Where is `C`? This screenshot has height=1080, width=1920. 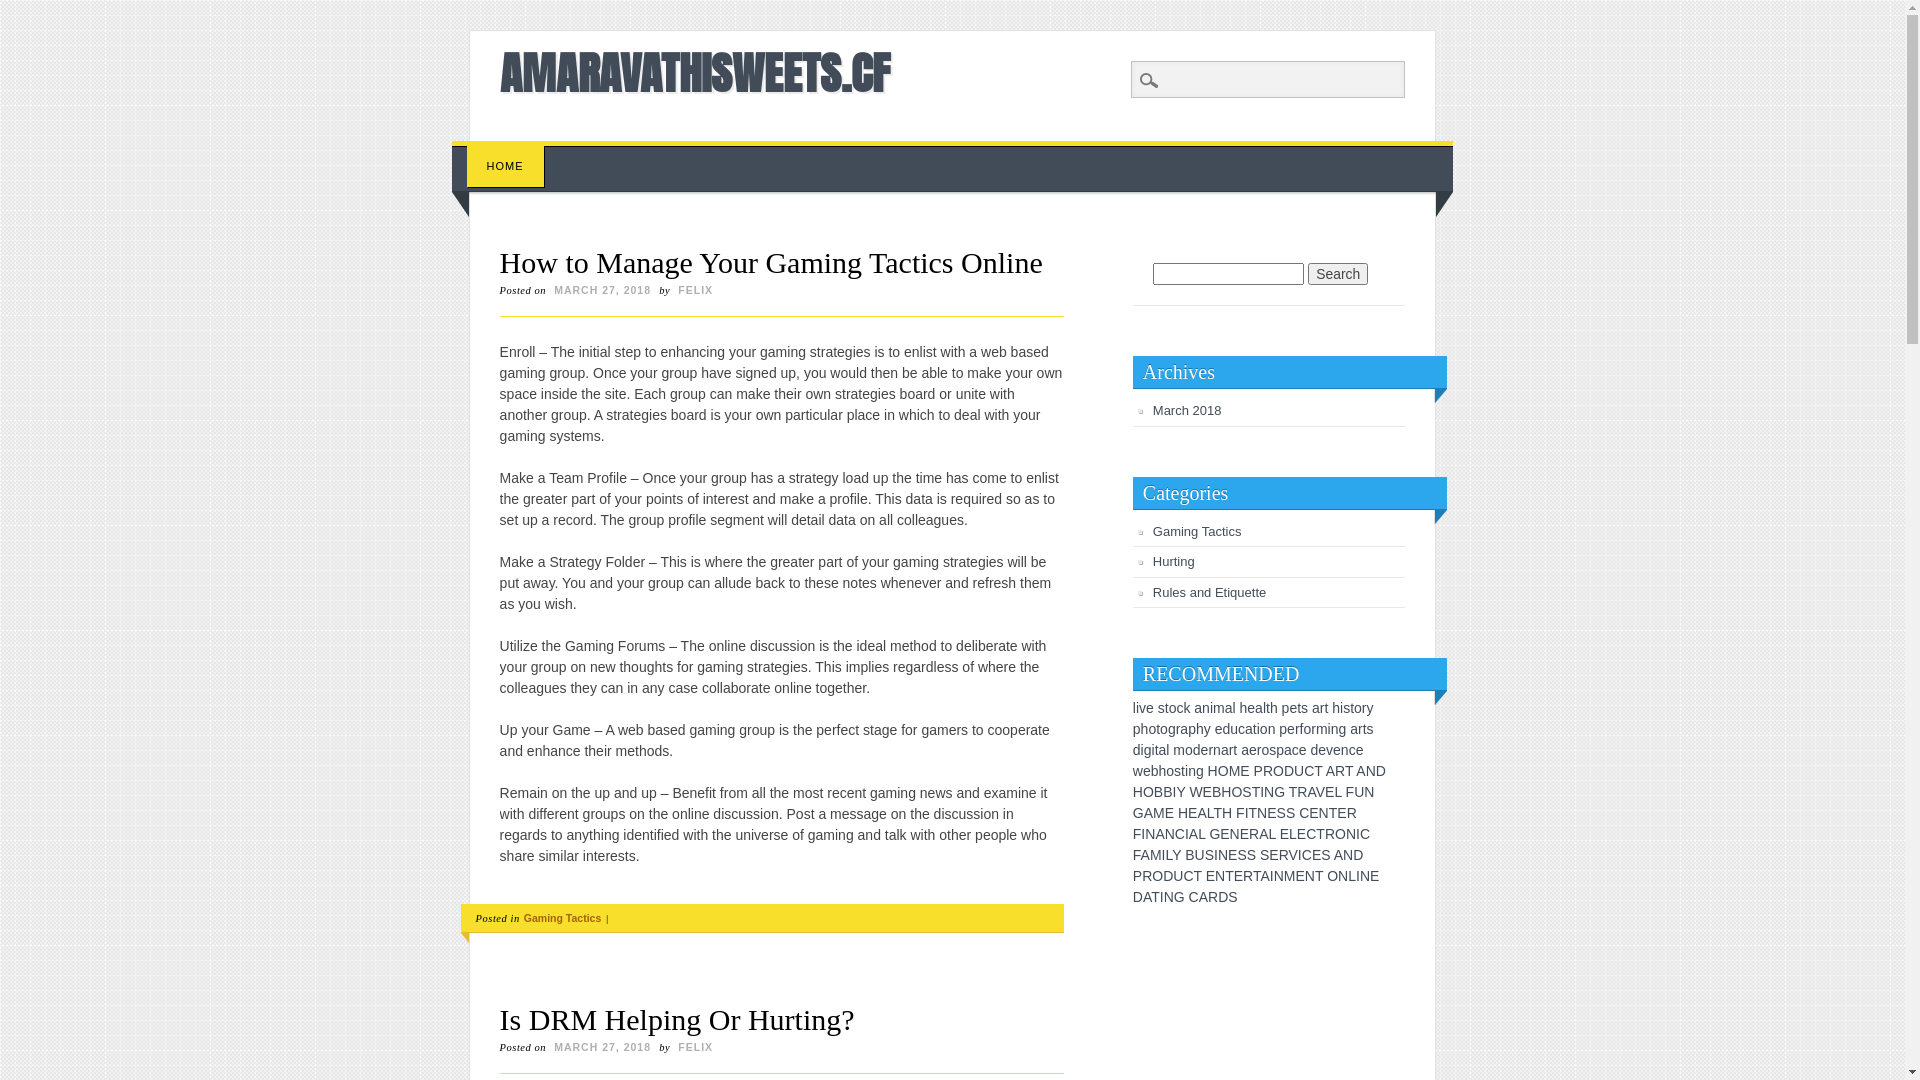
C is located at coordinates (1311, 834).